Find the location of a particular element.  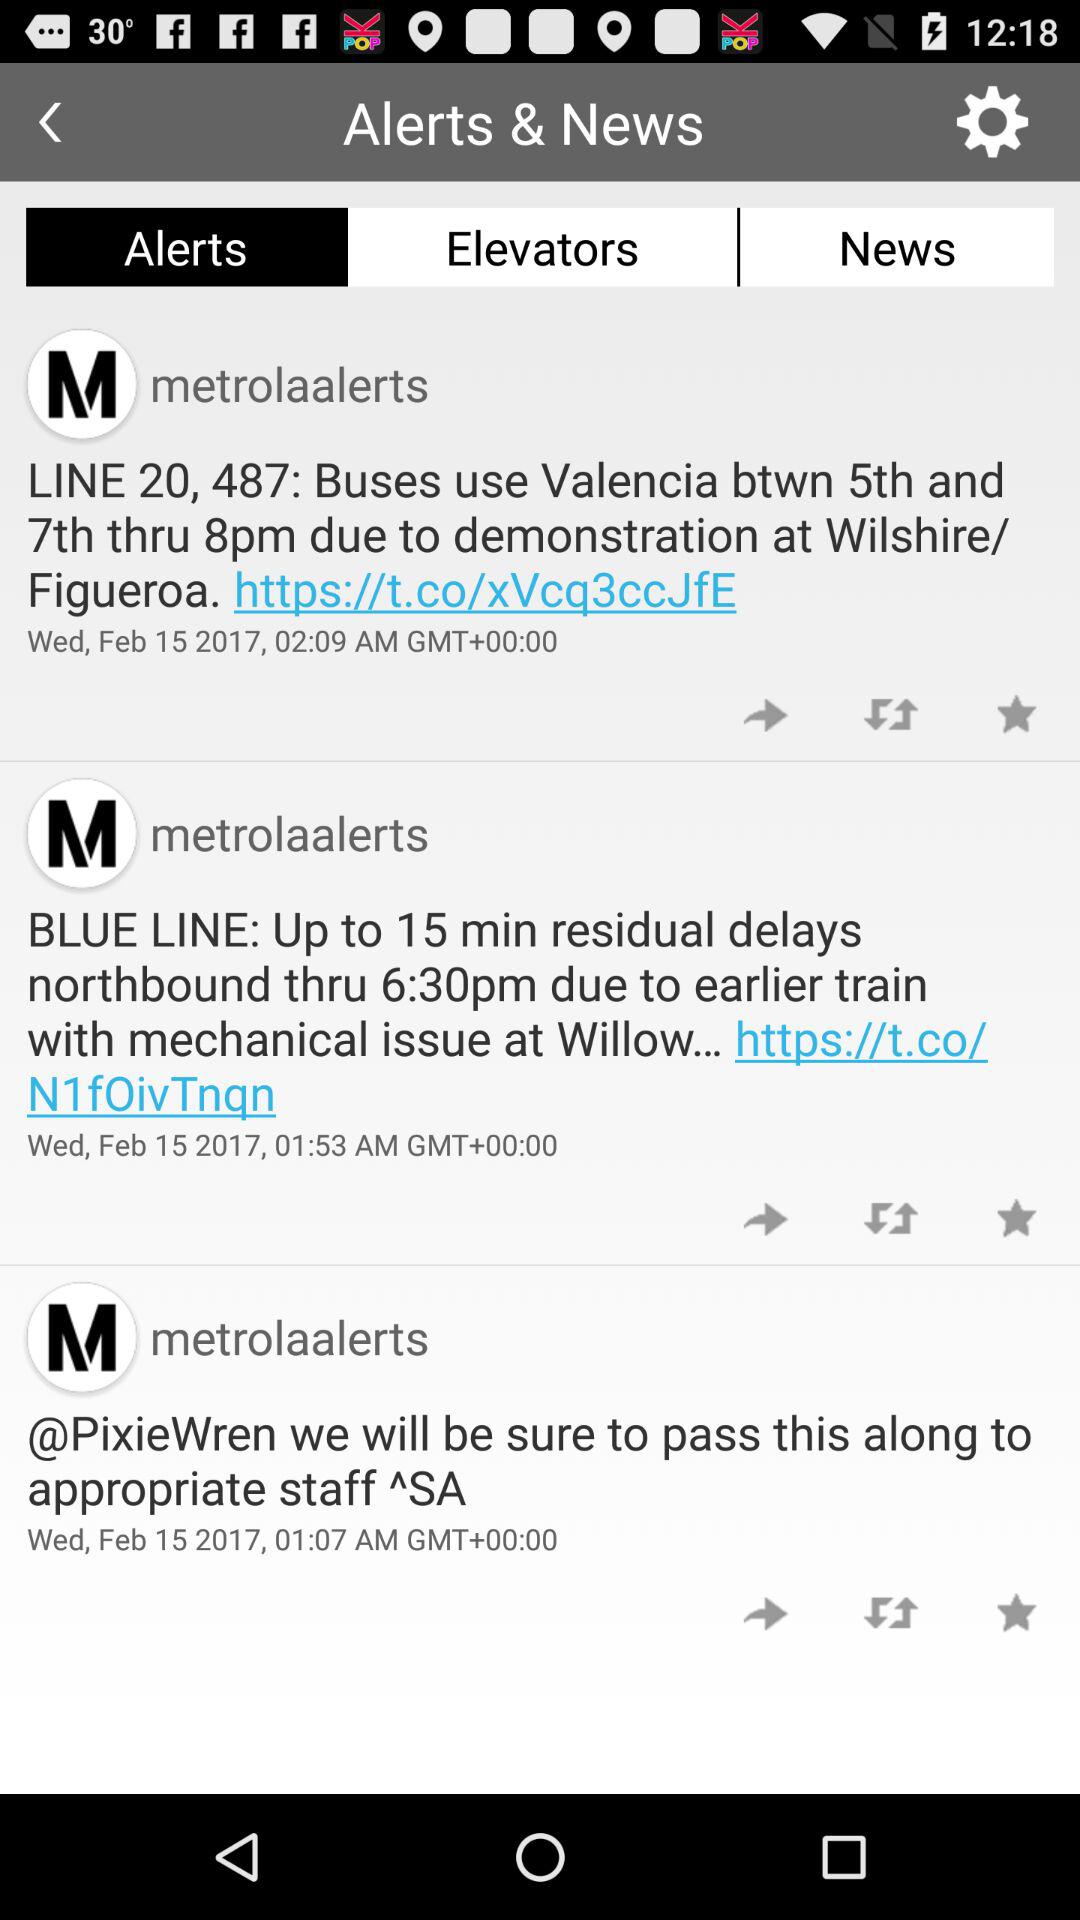

turn off app below alerts & news app is located at coordinates (542, 246).